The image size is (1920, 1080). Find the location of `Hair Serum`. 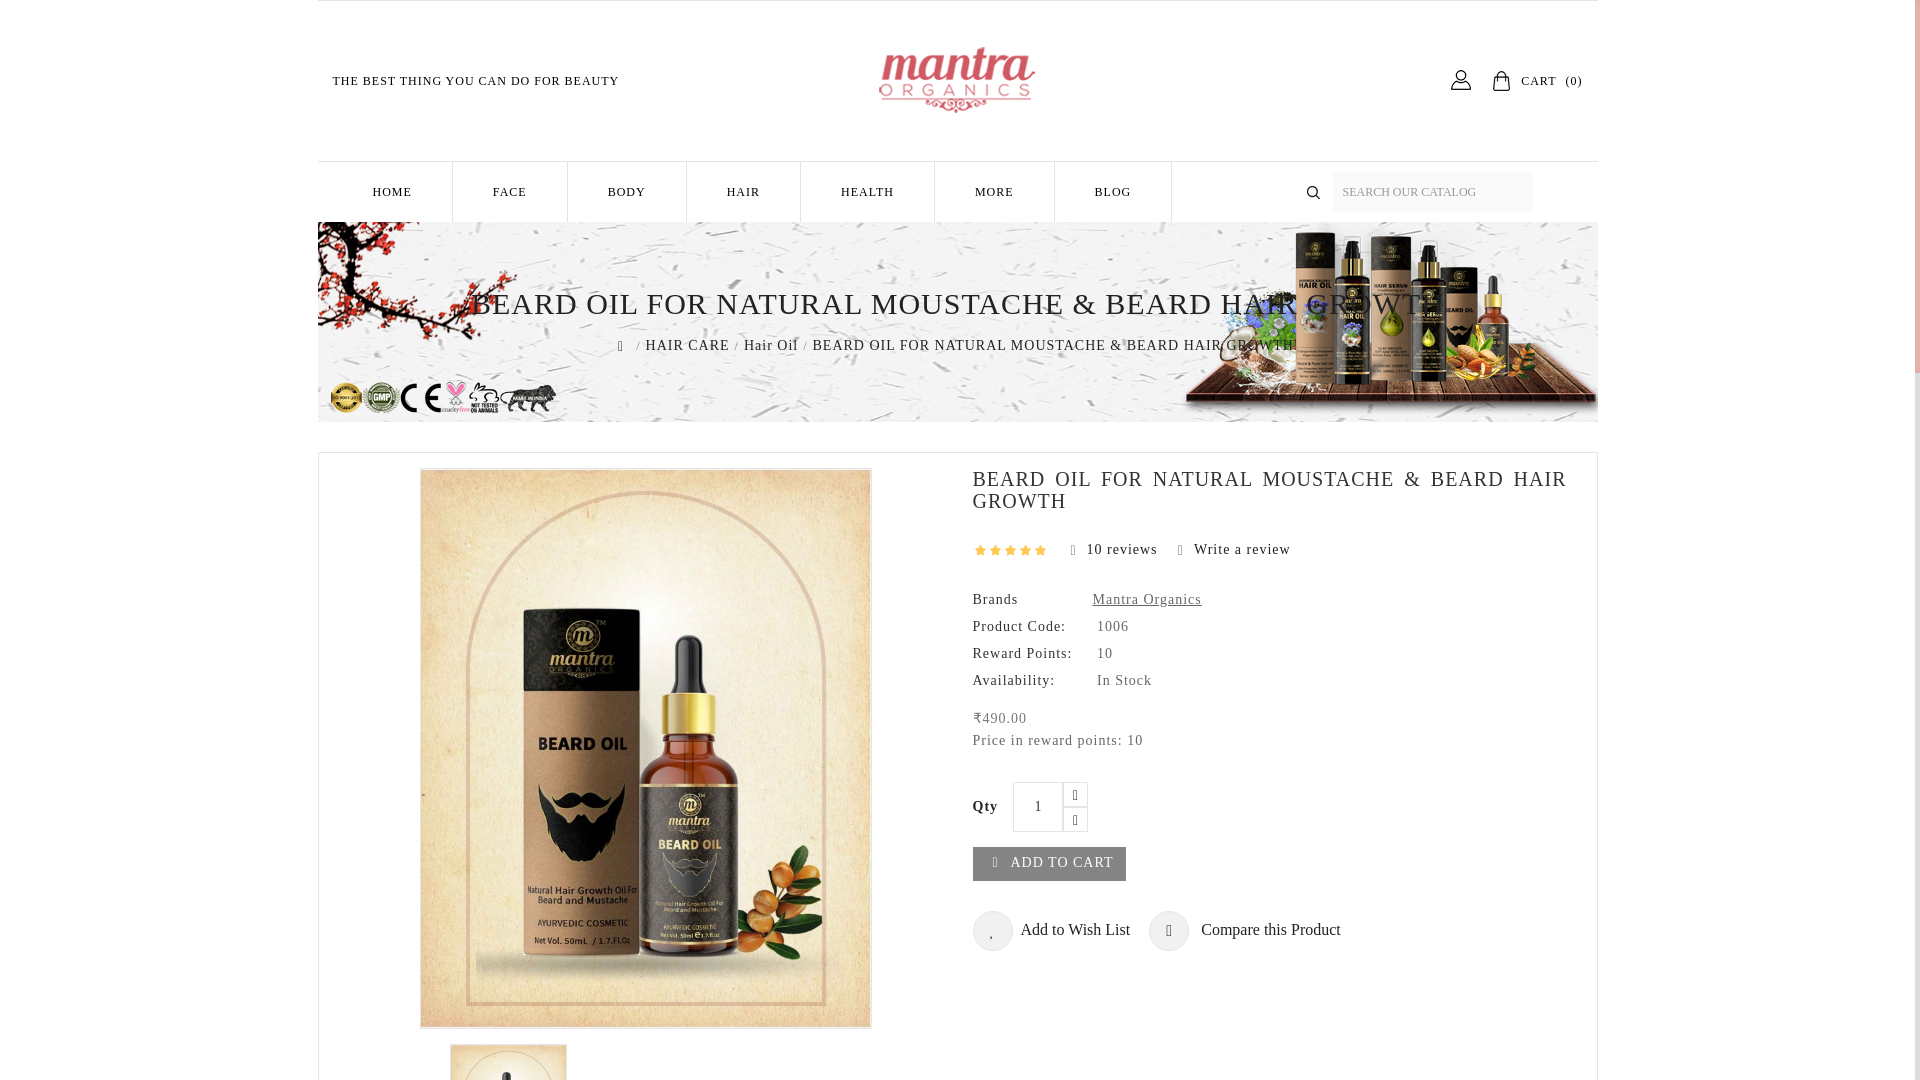

Hair Serum is located at coordinates (811, 233).